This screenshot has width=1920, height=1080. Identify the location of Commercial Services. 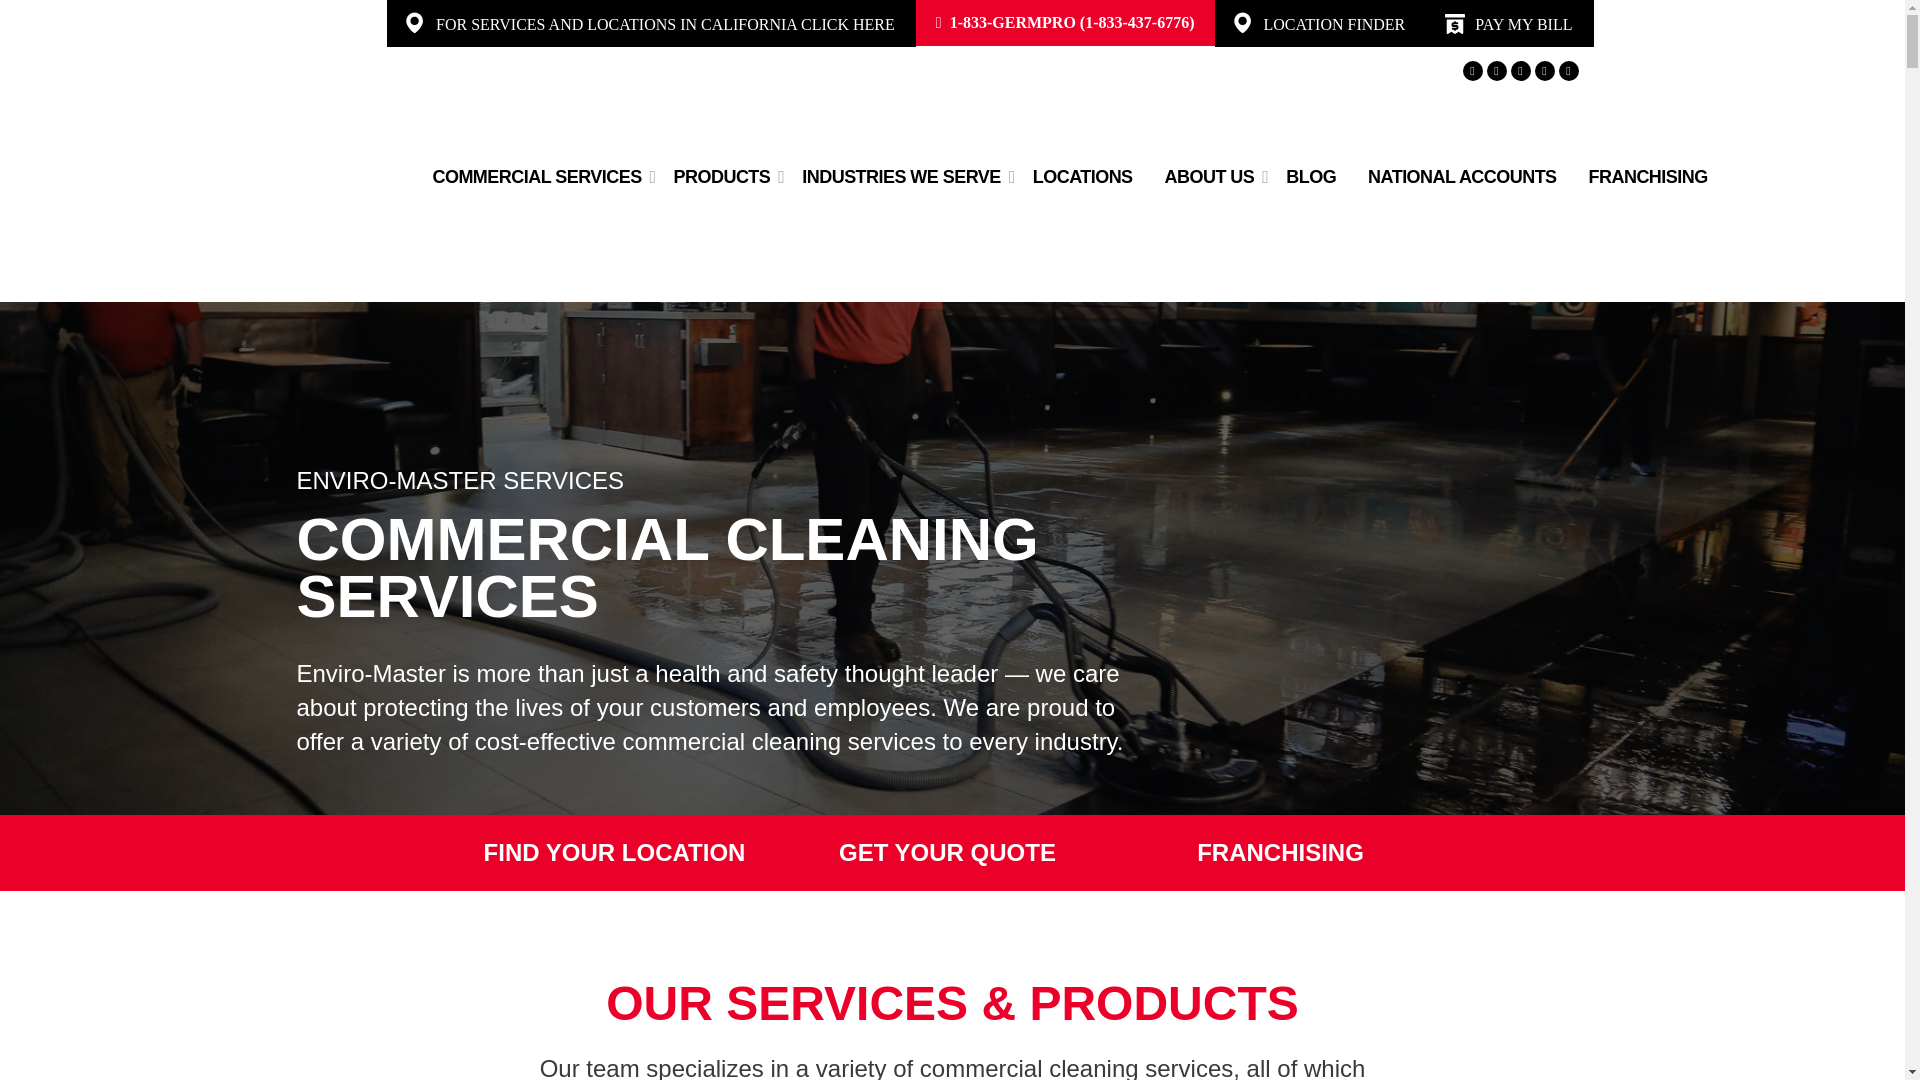
(536, 178).